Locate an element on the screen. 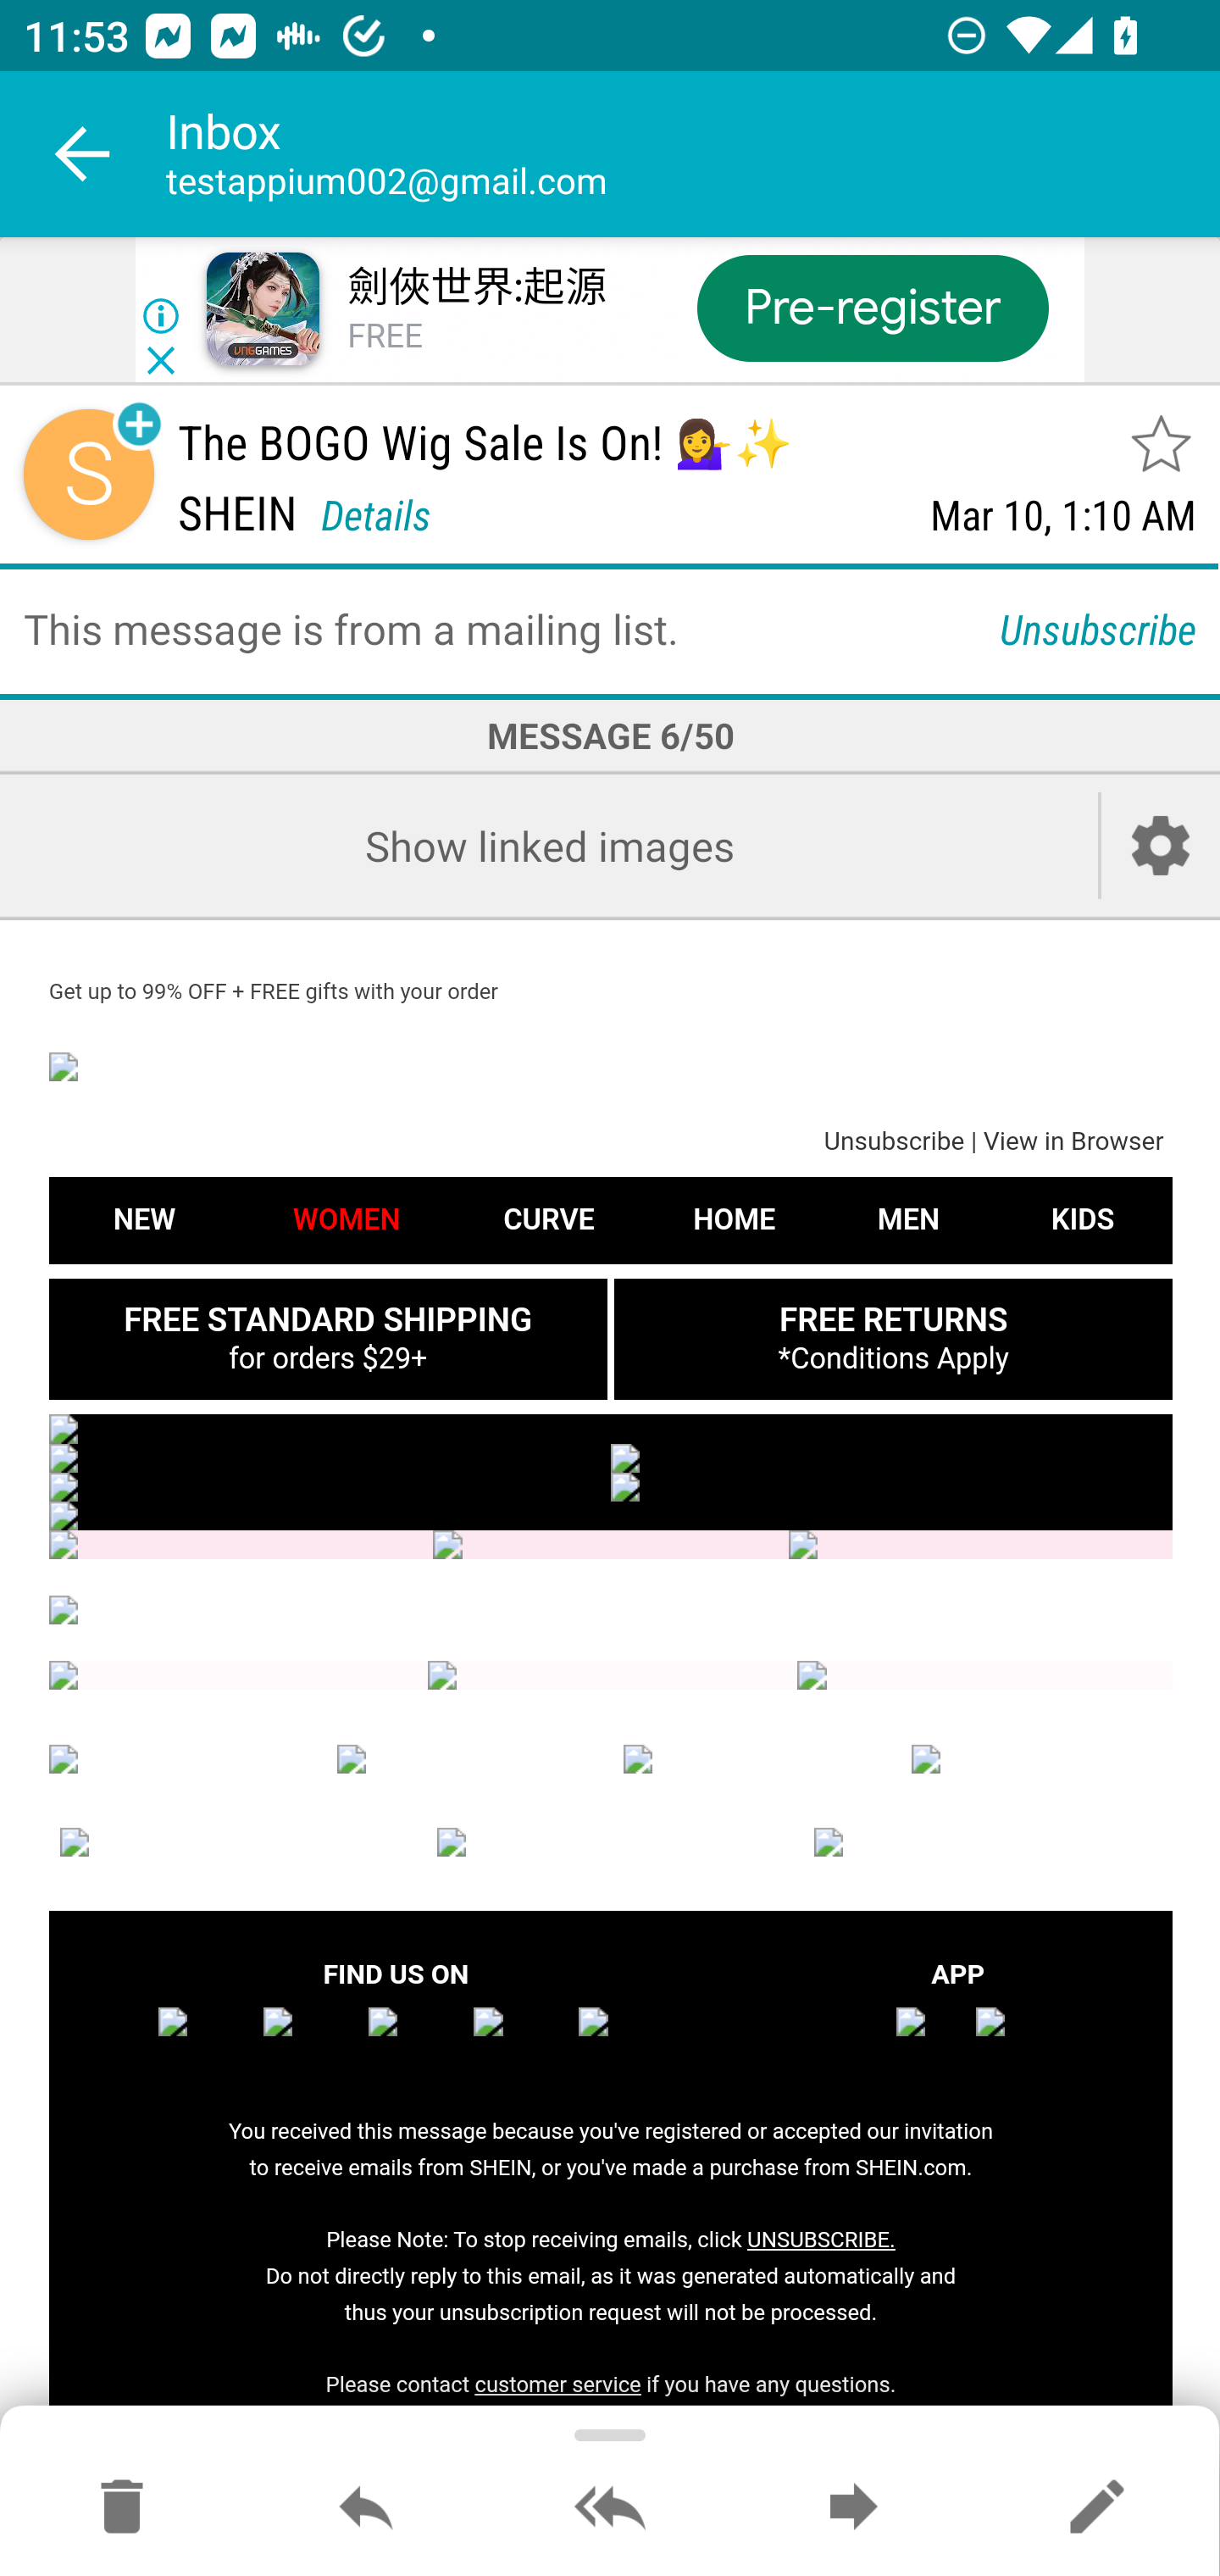 Image resolution: width=1220 pixels, height=2576 pixels. CONTACT PREFERENCES is located at coordinates (610, 1842).